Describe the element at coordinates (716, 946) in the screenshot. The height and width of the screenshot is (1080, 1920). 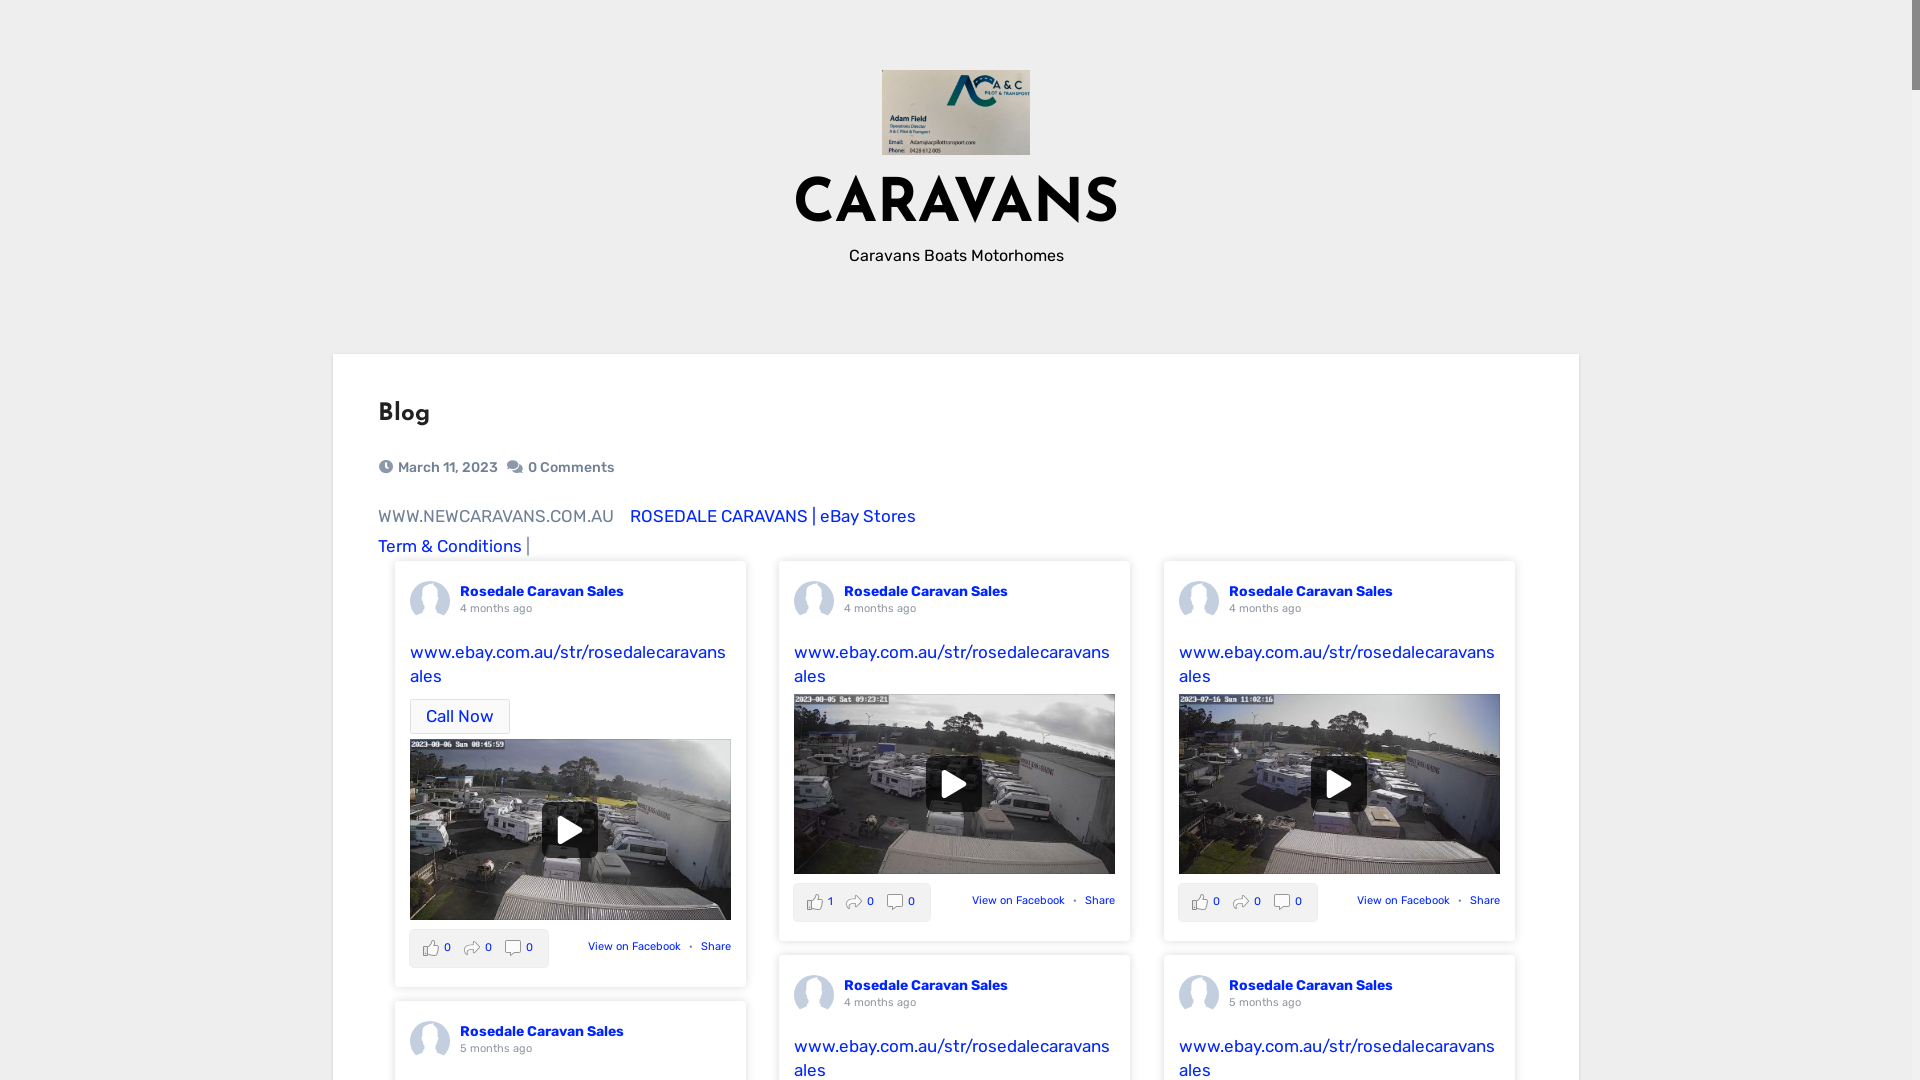
I see `Share` at that location.